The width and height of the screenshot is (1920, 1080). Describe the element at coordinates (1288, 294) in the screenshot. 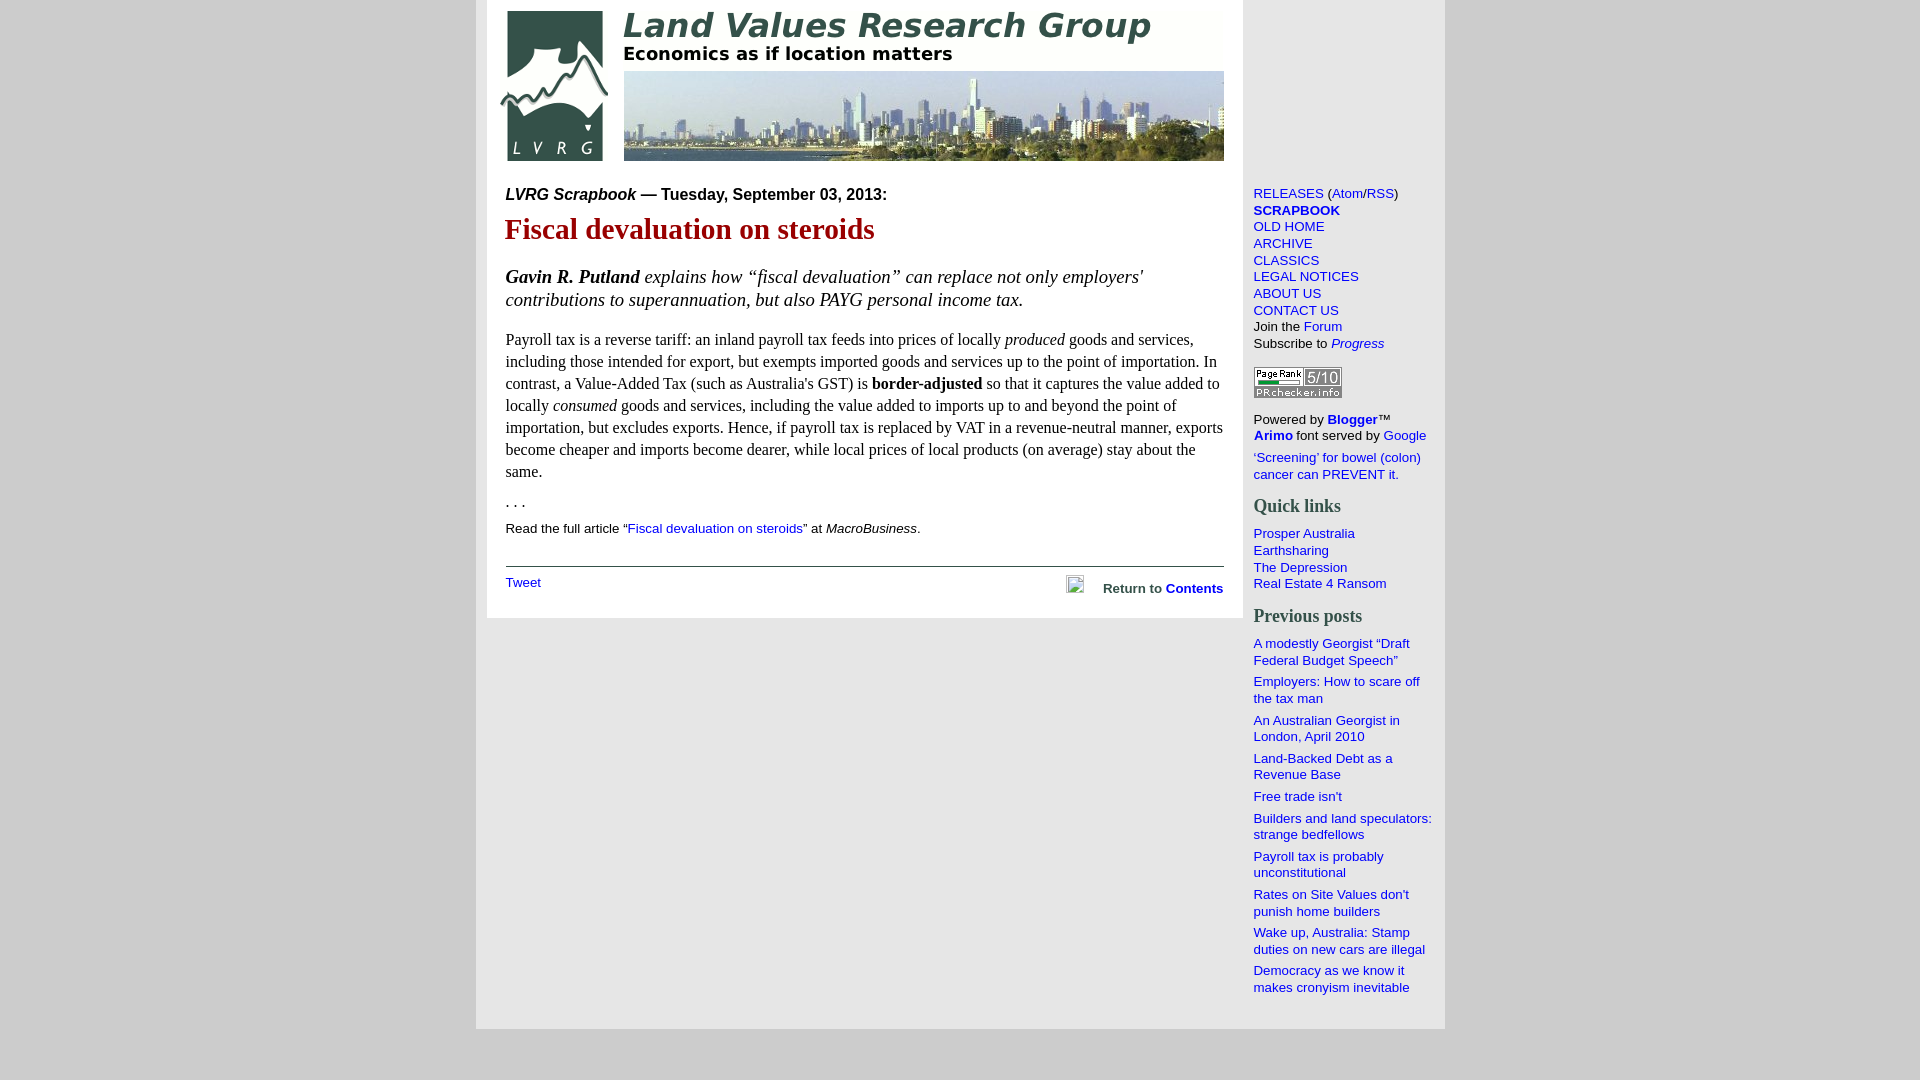

I see `ABOUT US` at that location.